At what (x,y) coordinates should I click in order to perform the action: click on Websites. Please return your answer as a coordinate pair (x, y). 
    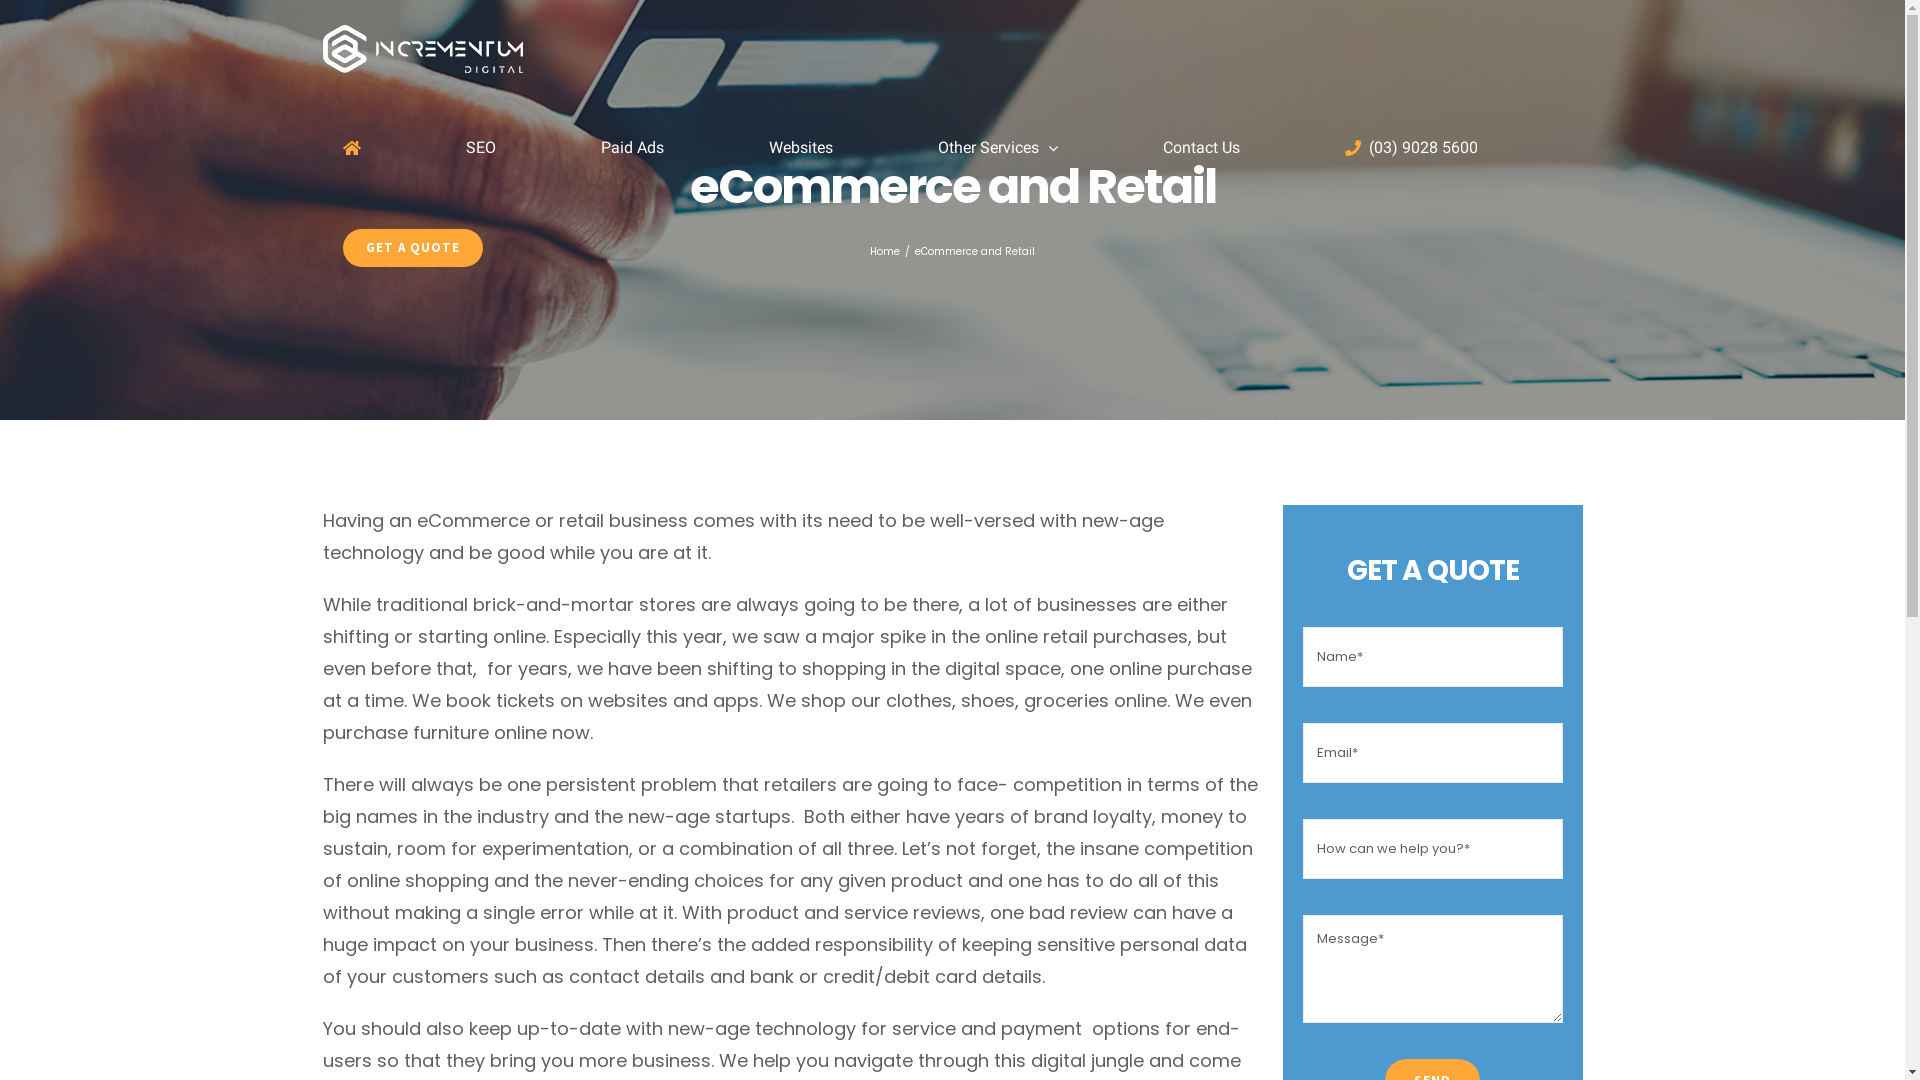
    Looking at the image, I should click on (800, 148).